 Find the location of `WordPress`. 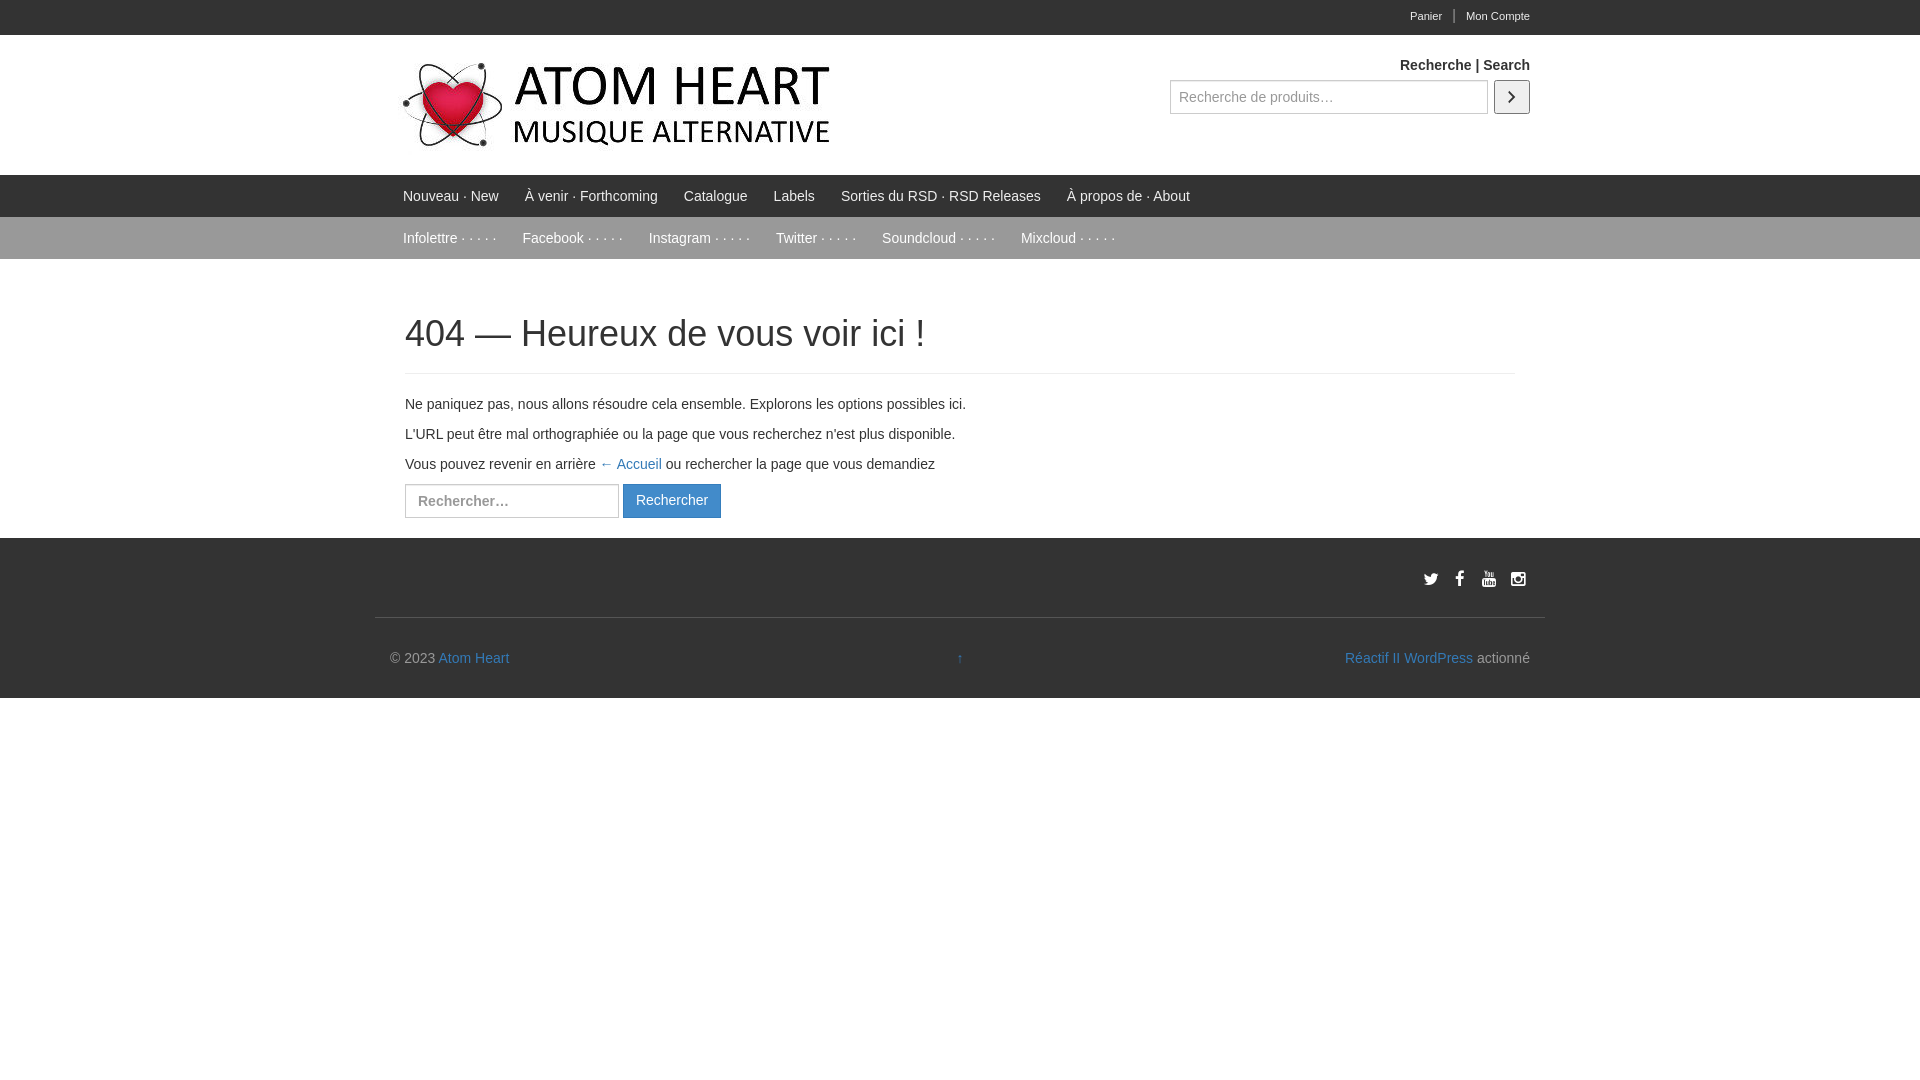

WordPress is located at coordinates (1438, 658).